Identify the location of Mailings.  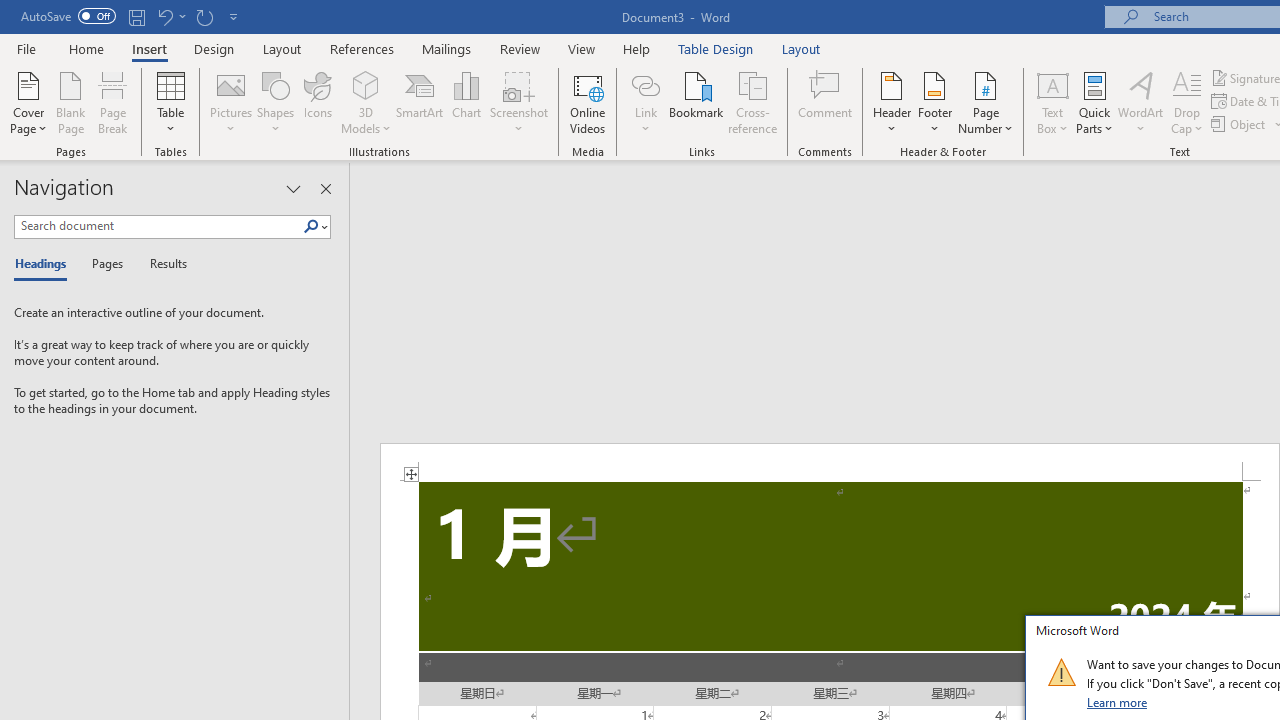
(447, 48).